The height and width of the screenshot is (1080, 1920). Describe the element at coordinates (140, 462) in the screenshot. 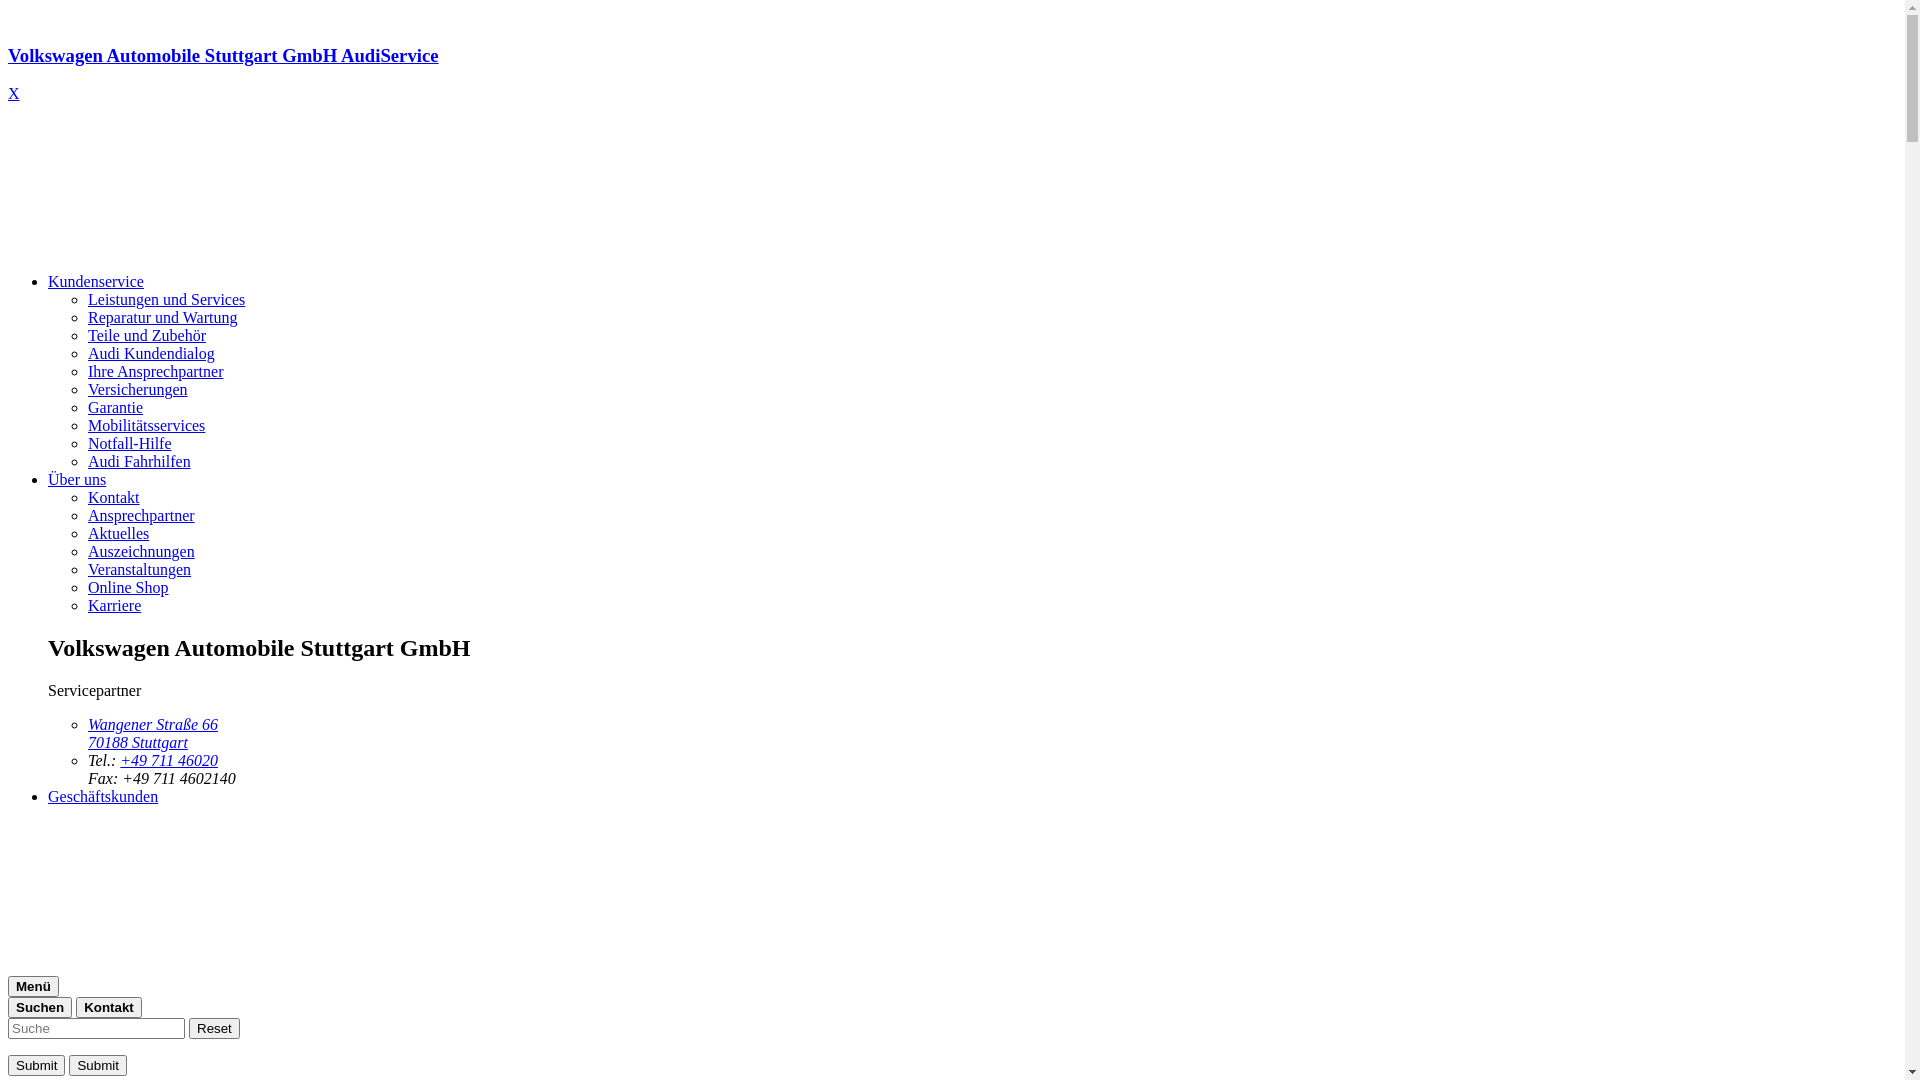

I see `Audi Fahrhilfen` at that location.